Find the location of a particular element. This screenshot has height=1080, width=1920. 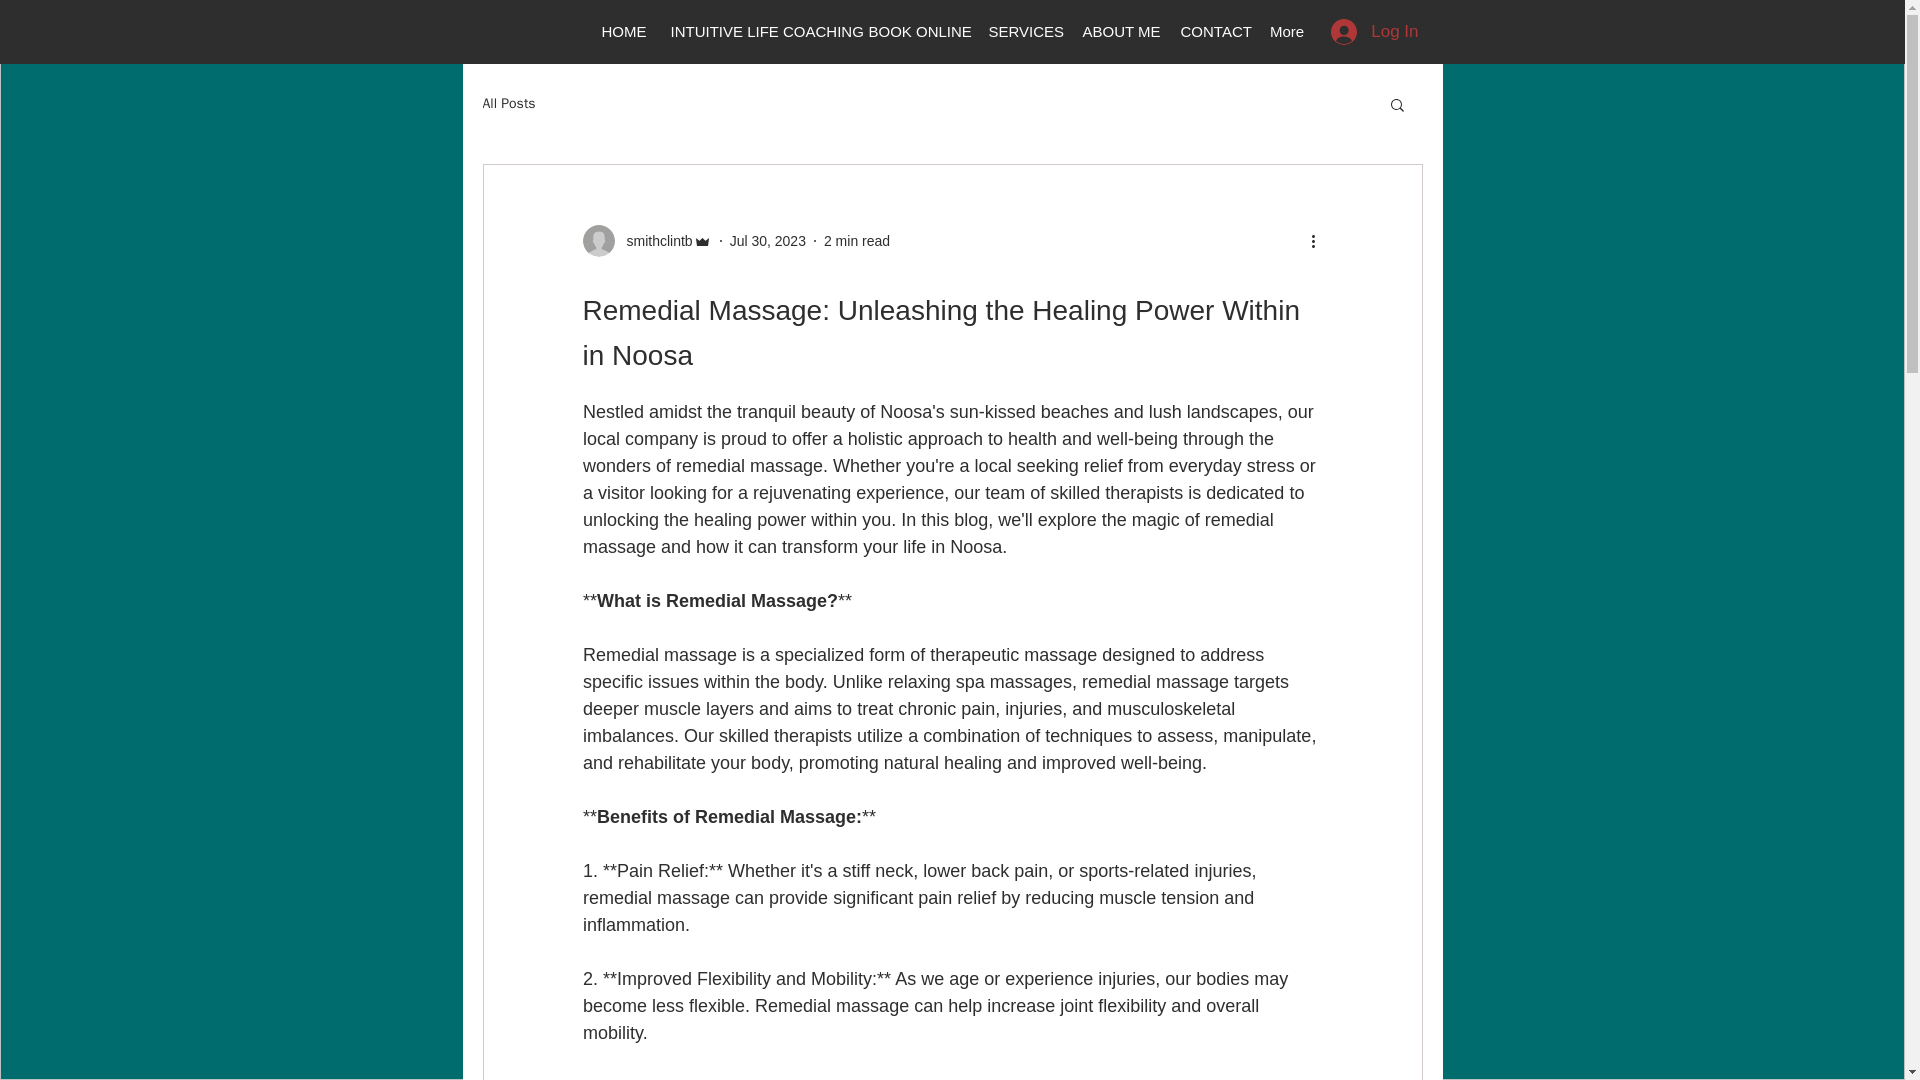

BOOK ONLINE is located at coordinates (916, 32).